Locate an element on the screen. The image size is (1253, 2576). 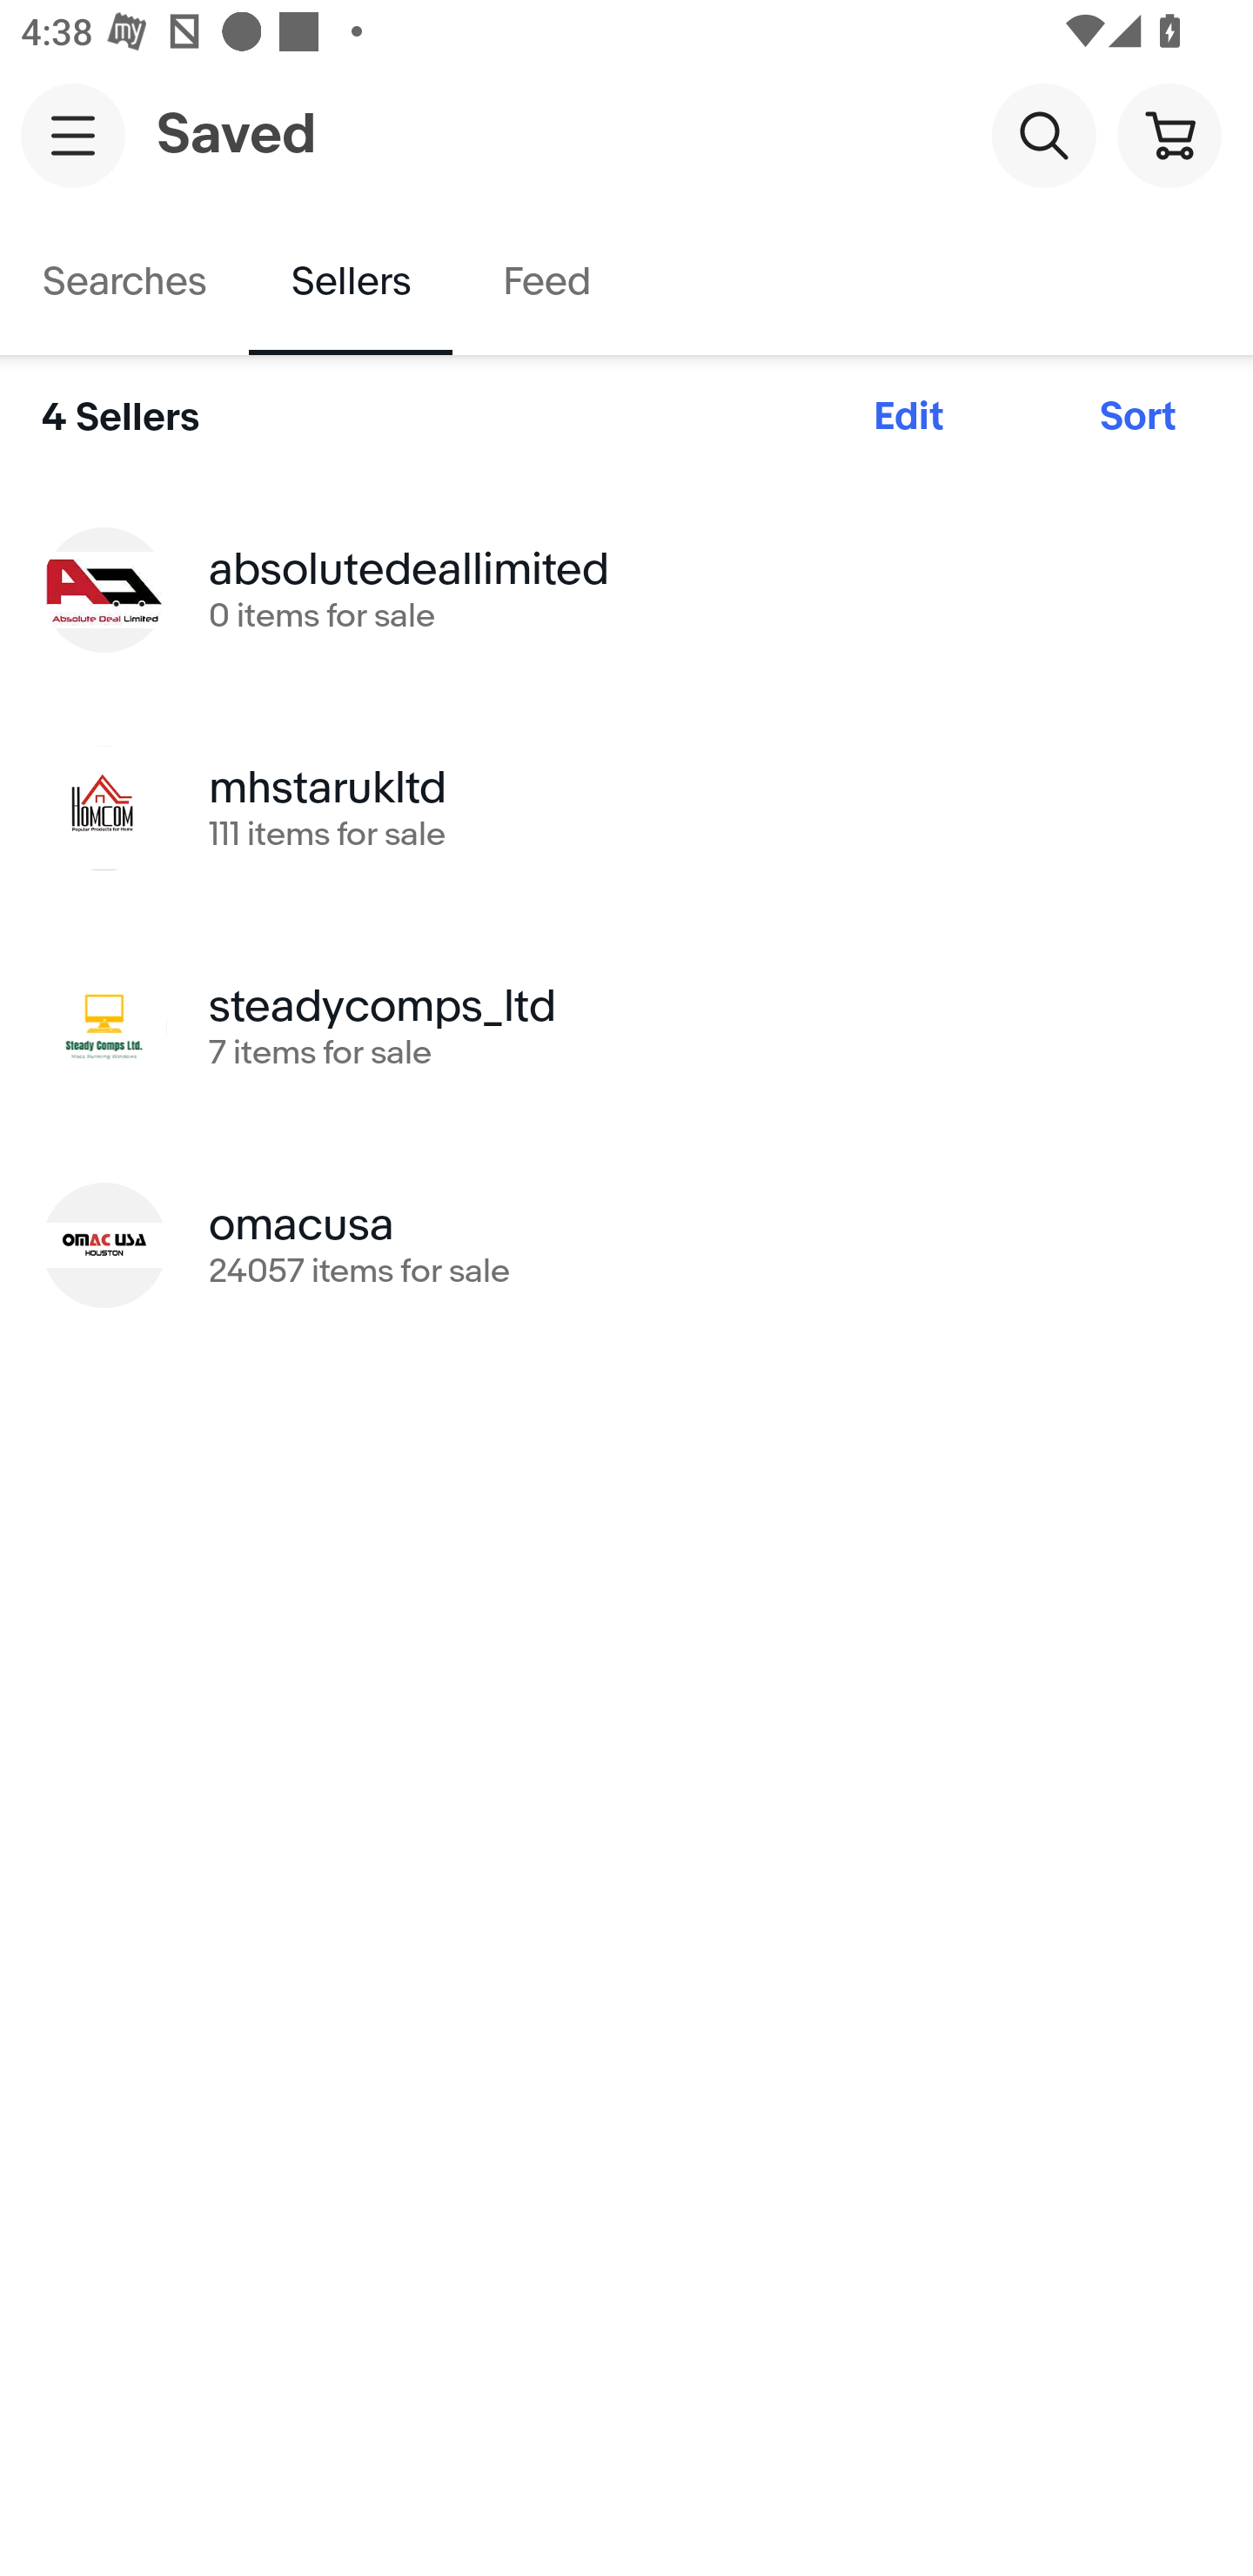
Edit is located at coordinates (908, 417).